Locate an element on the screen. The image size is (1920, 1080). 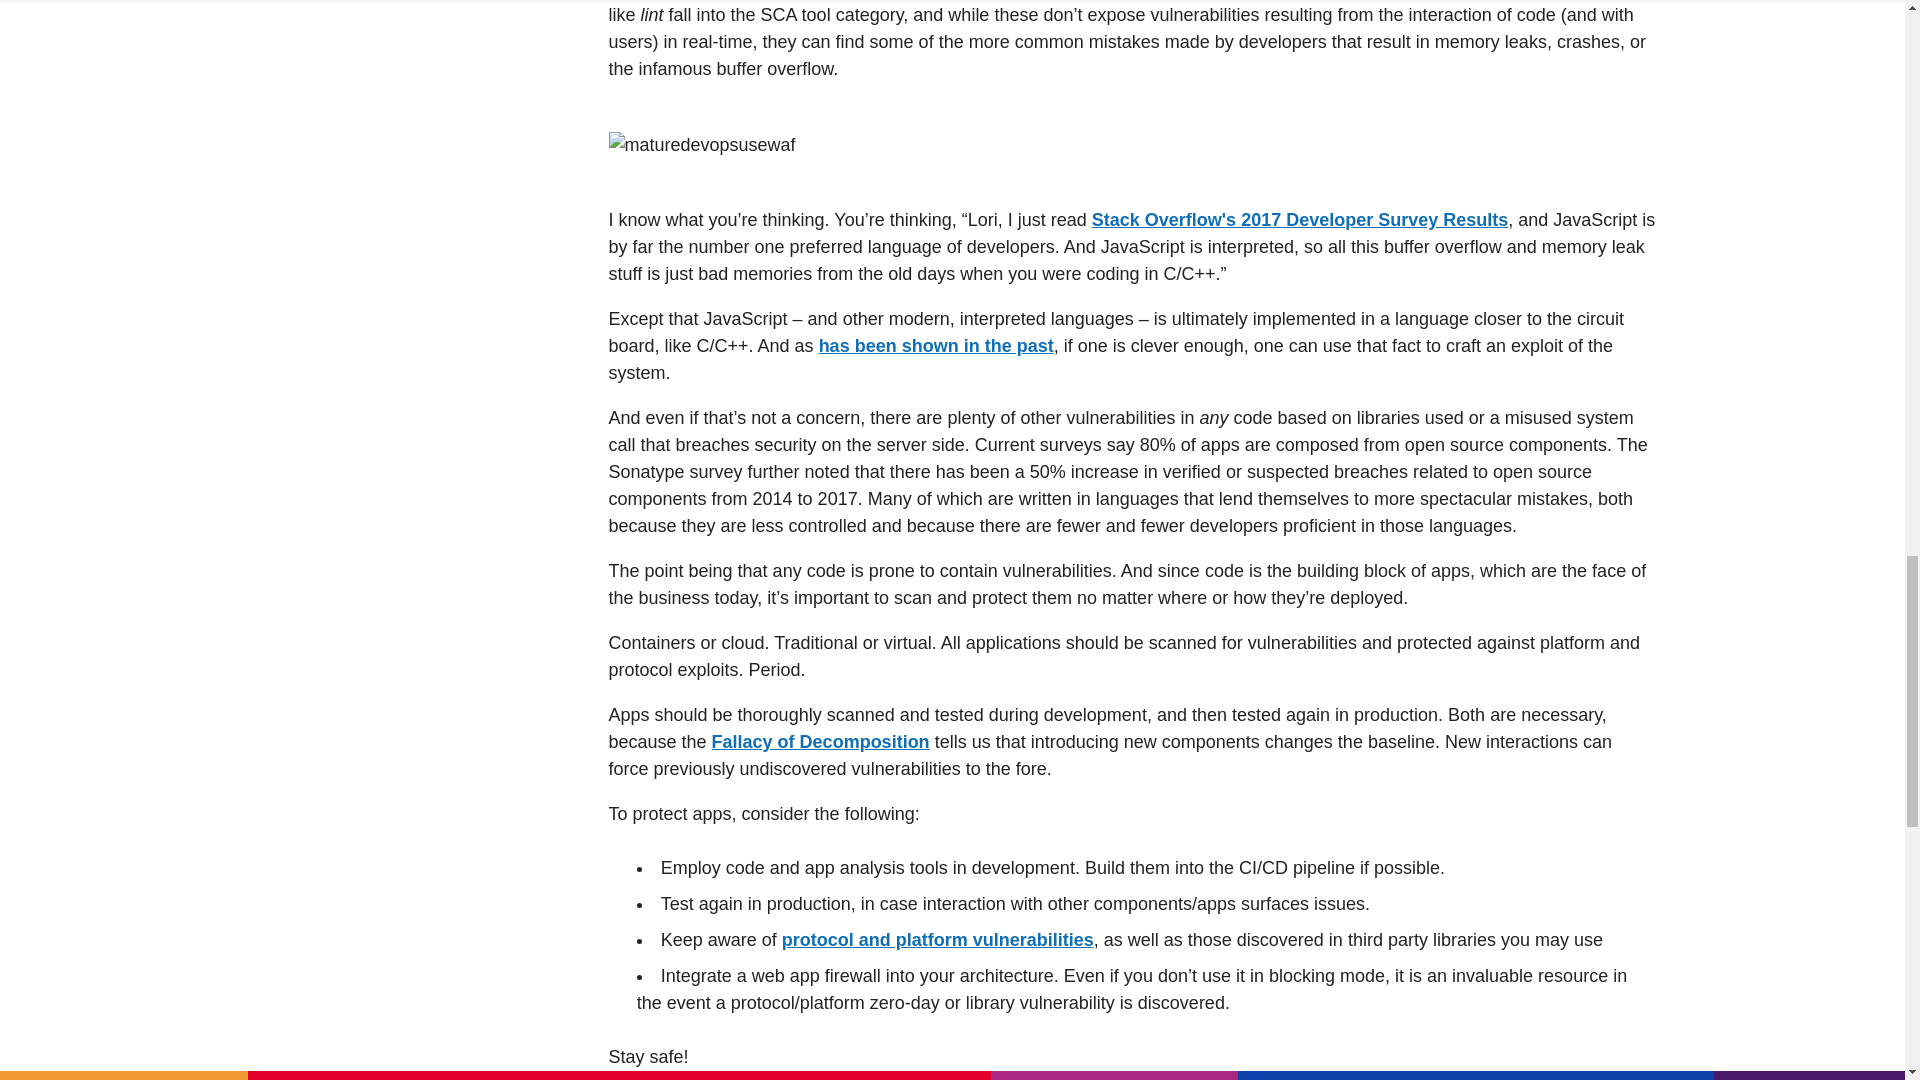
protocol and platform vulnerabilities is located at coordinates (938, 940).